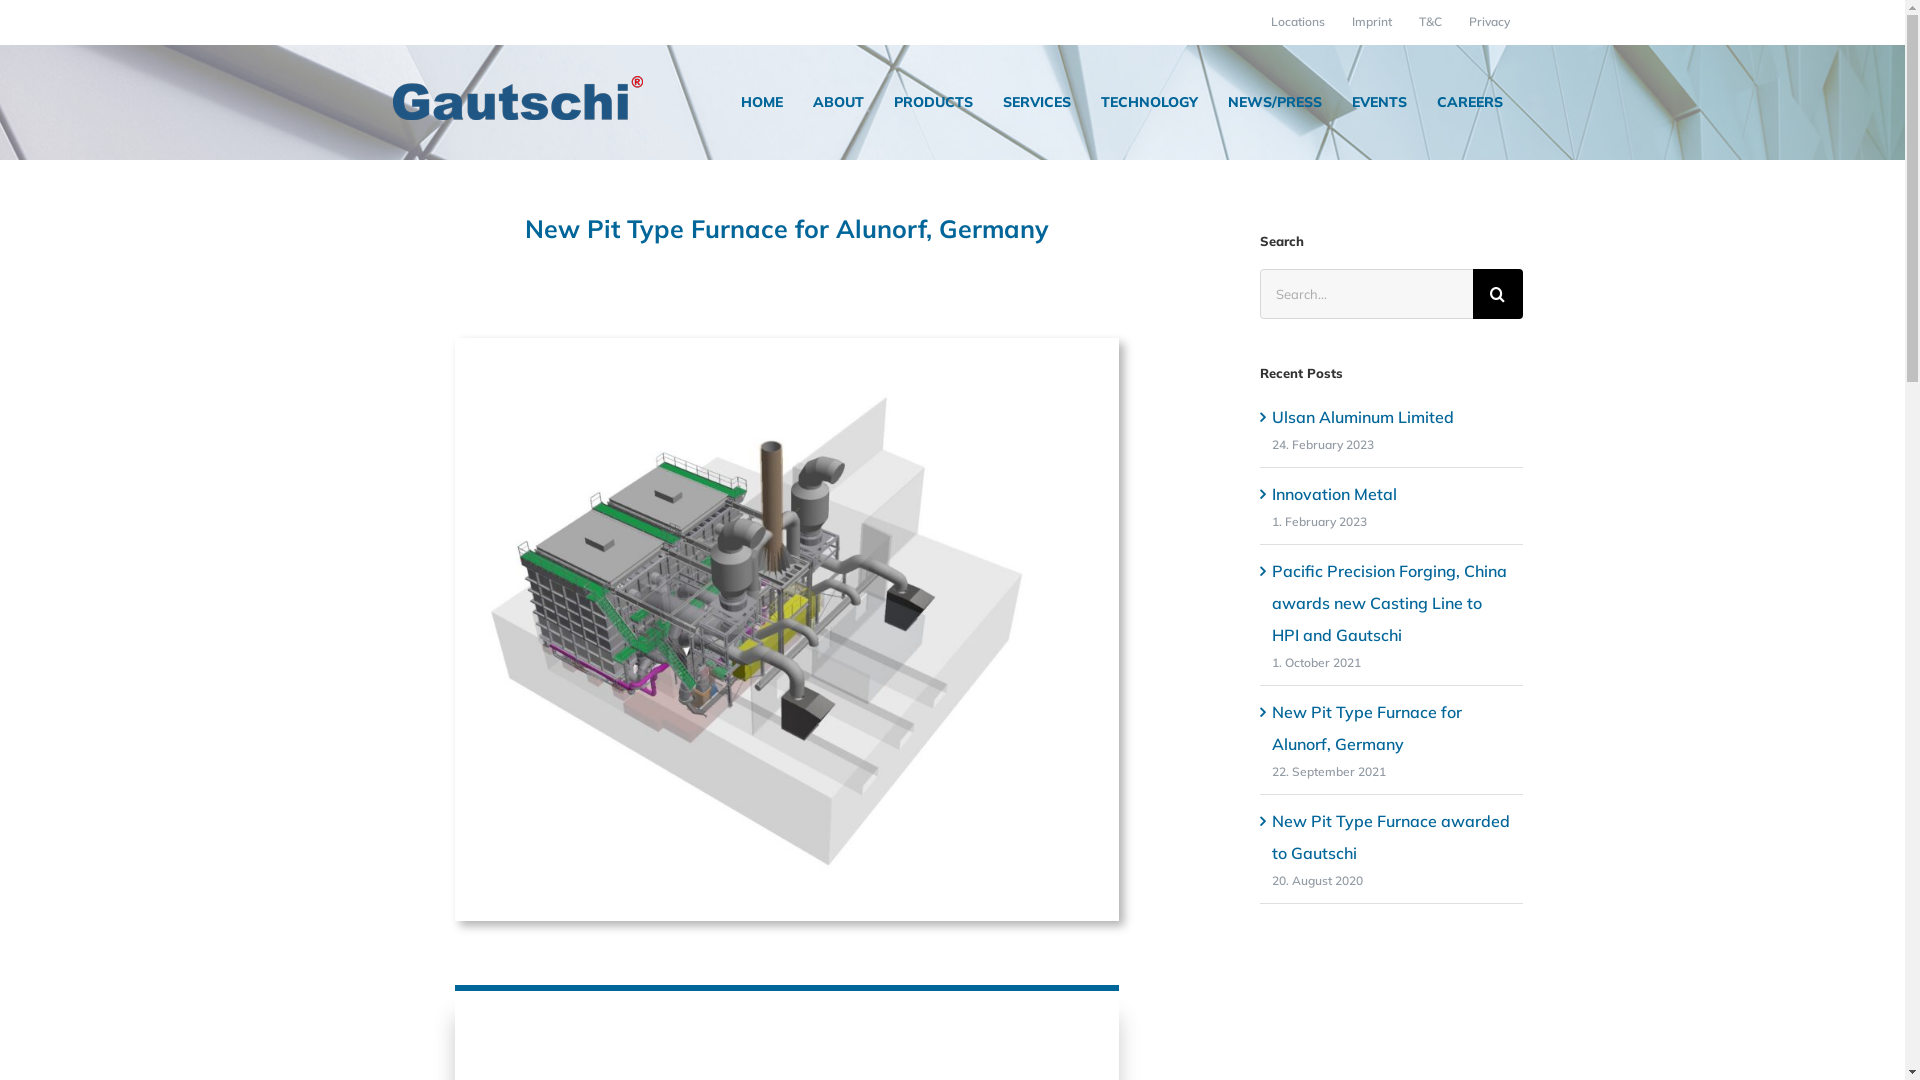 Image resolution: width=1920 pixels, height=1080 pixels. What do you see at coordinates (933, 102) in the screenshot?
I see `PRODUCTS` at bounding box center [933, 102].